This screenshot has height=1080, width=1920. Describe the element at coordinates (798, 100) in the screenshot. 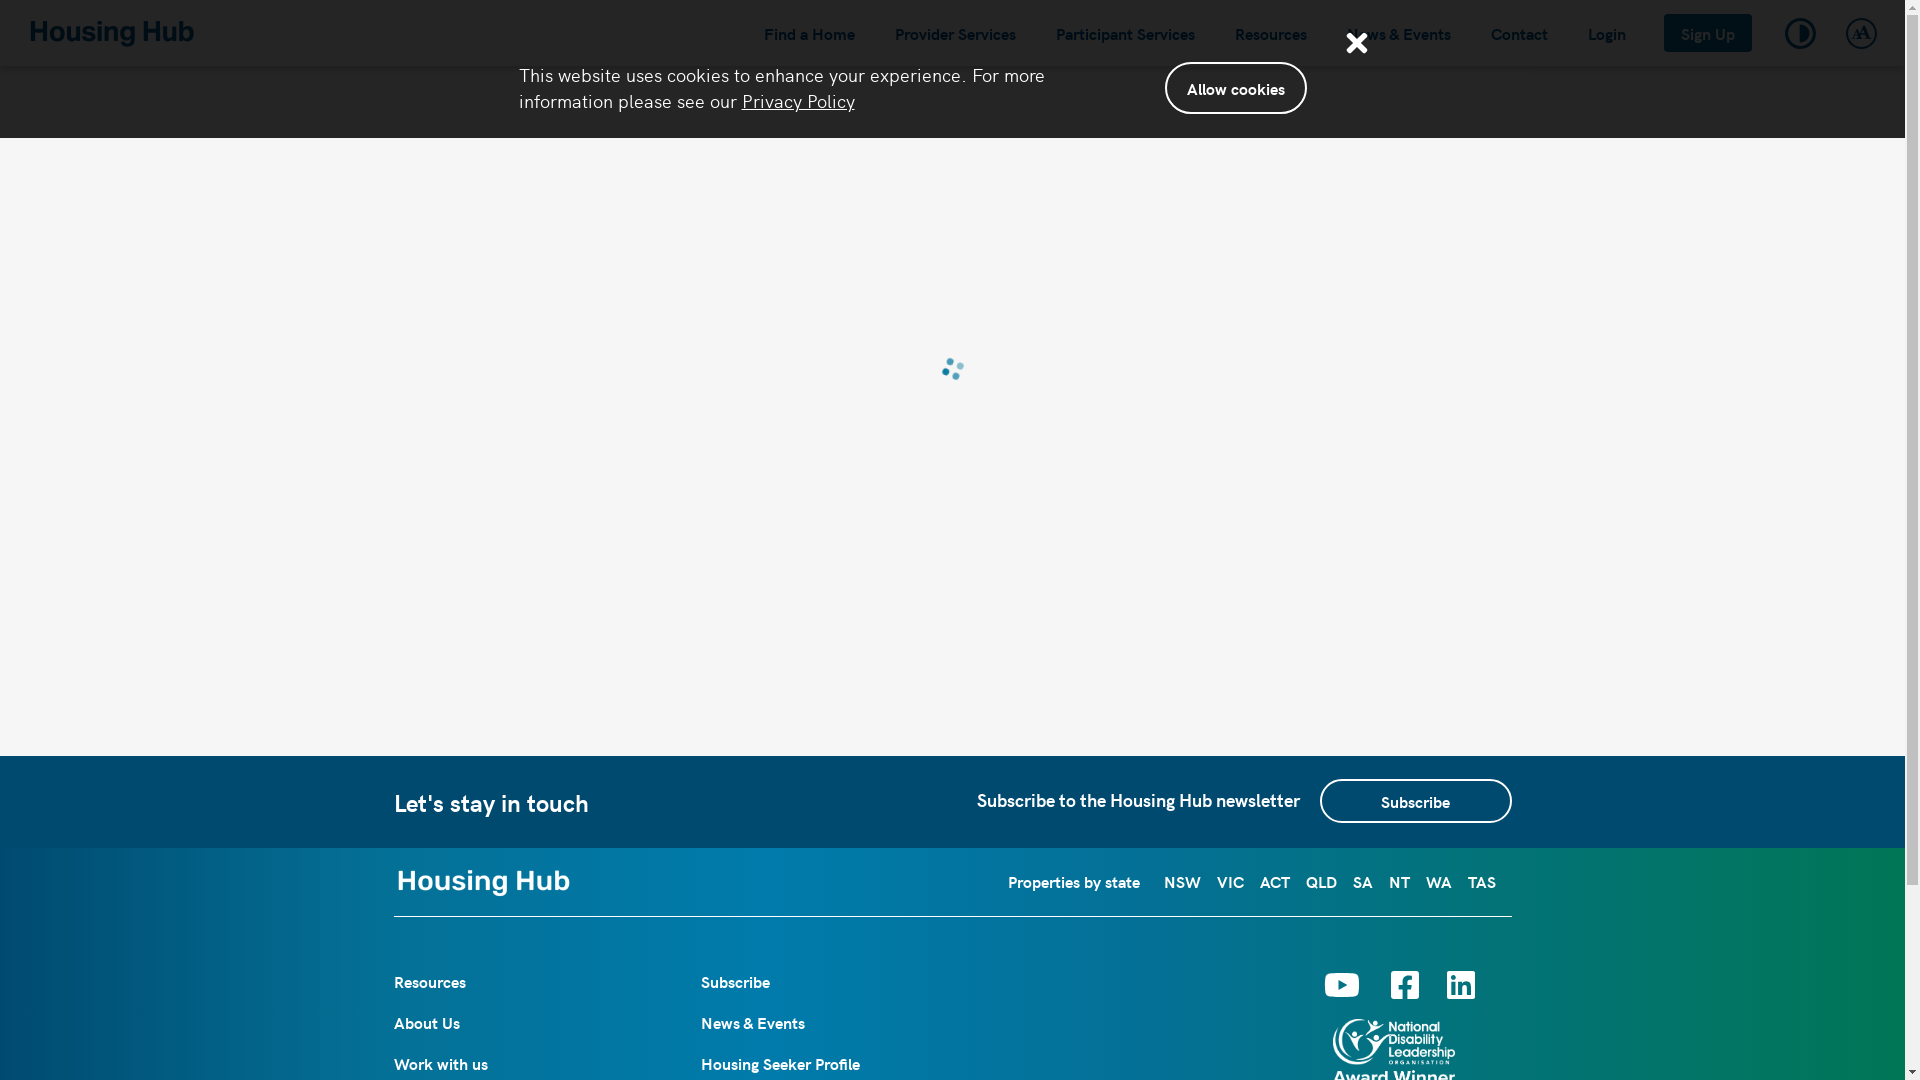

I see `Privacy Policy` at that location.